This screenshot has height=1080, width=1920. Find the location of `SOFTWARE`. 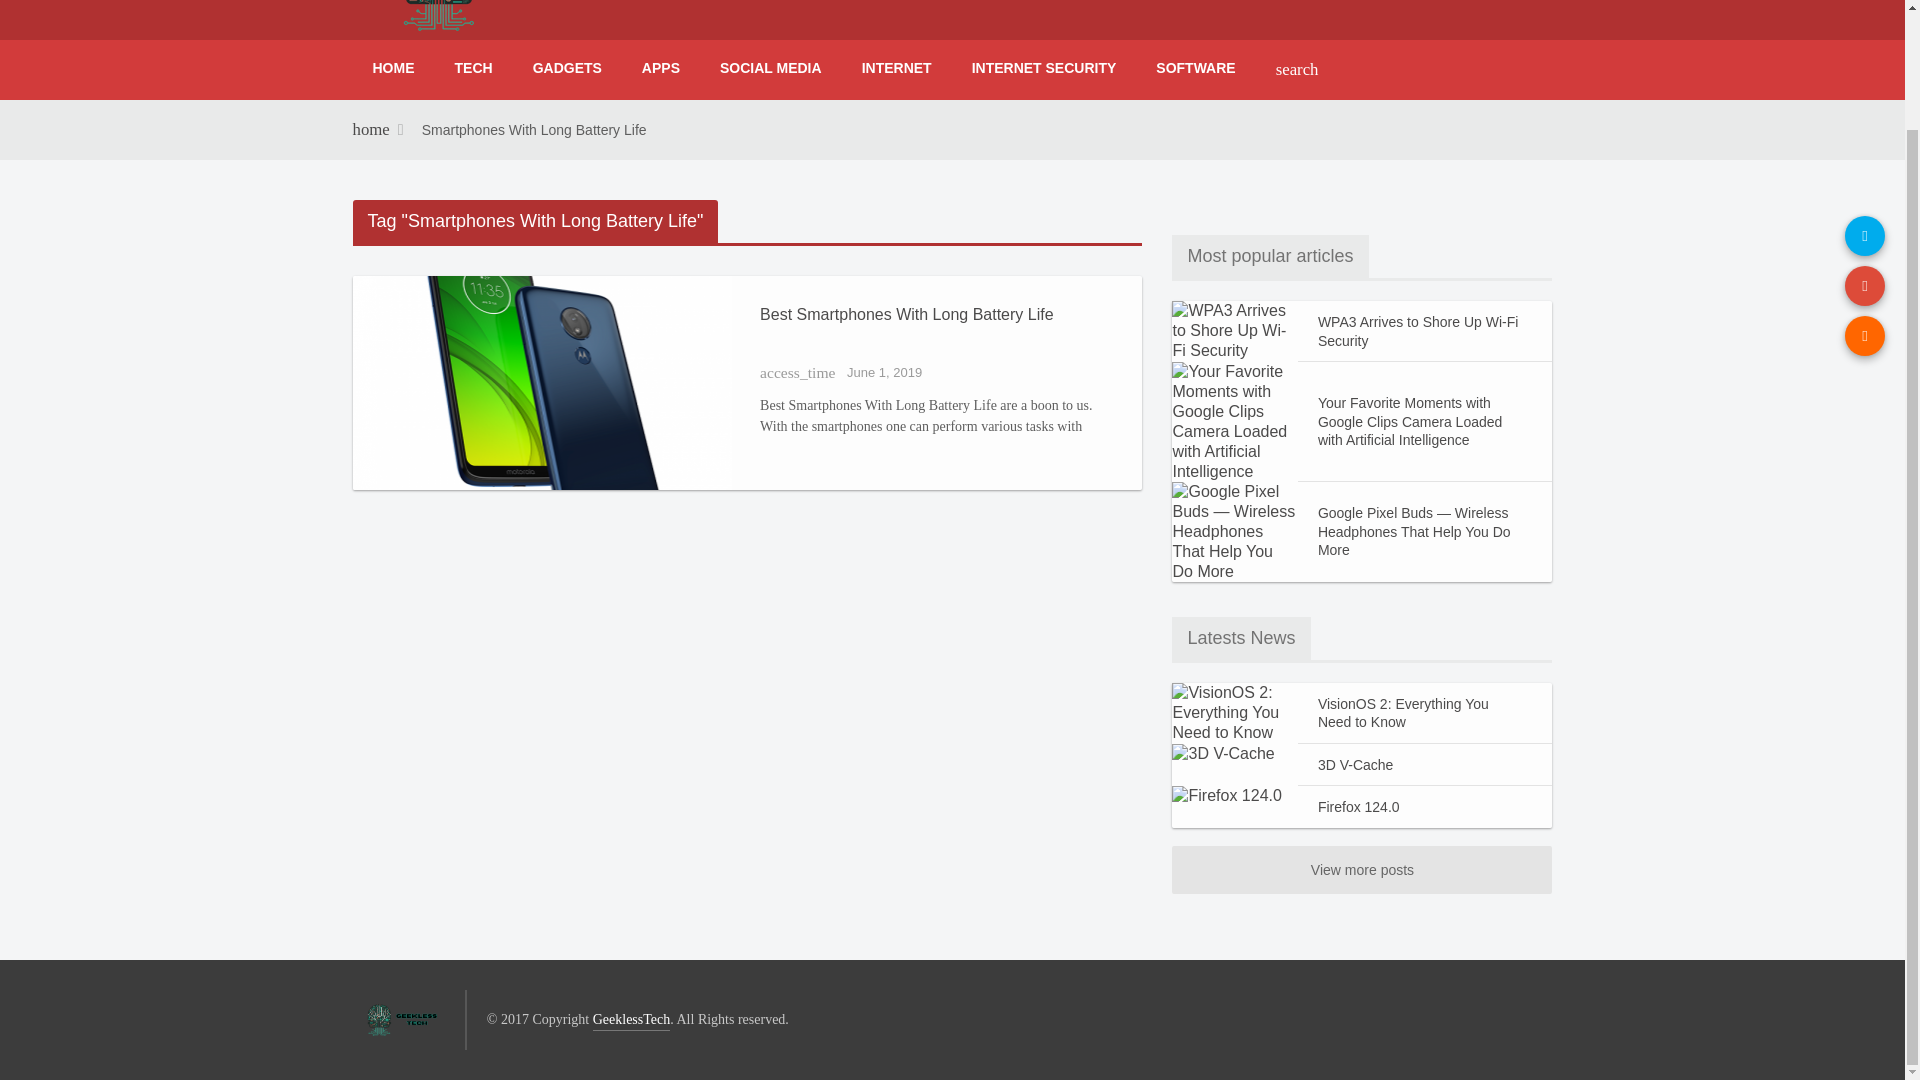

SOFTWARE is located at coordinates (1196, 68).